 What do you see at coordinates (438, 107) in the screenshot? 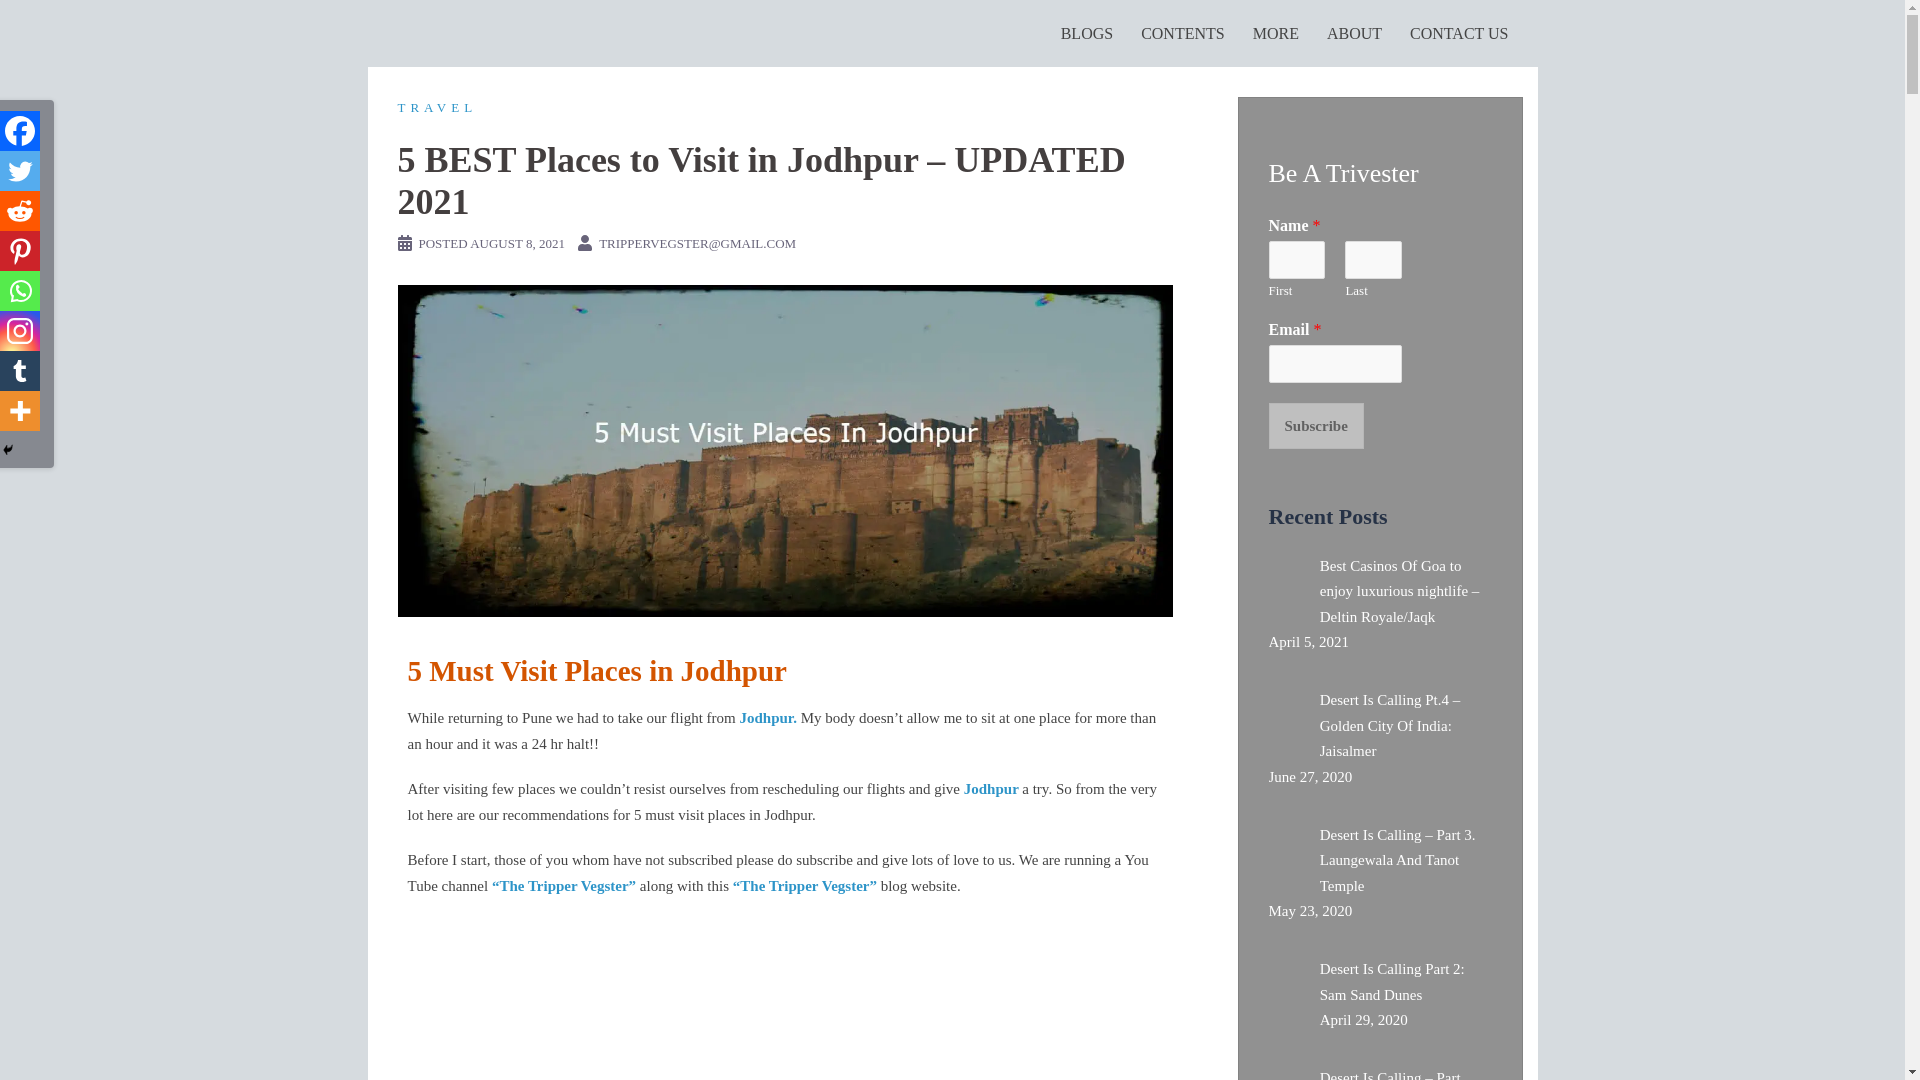
I see `Travel` at bounding box center [438, 107].